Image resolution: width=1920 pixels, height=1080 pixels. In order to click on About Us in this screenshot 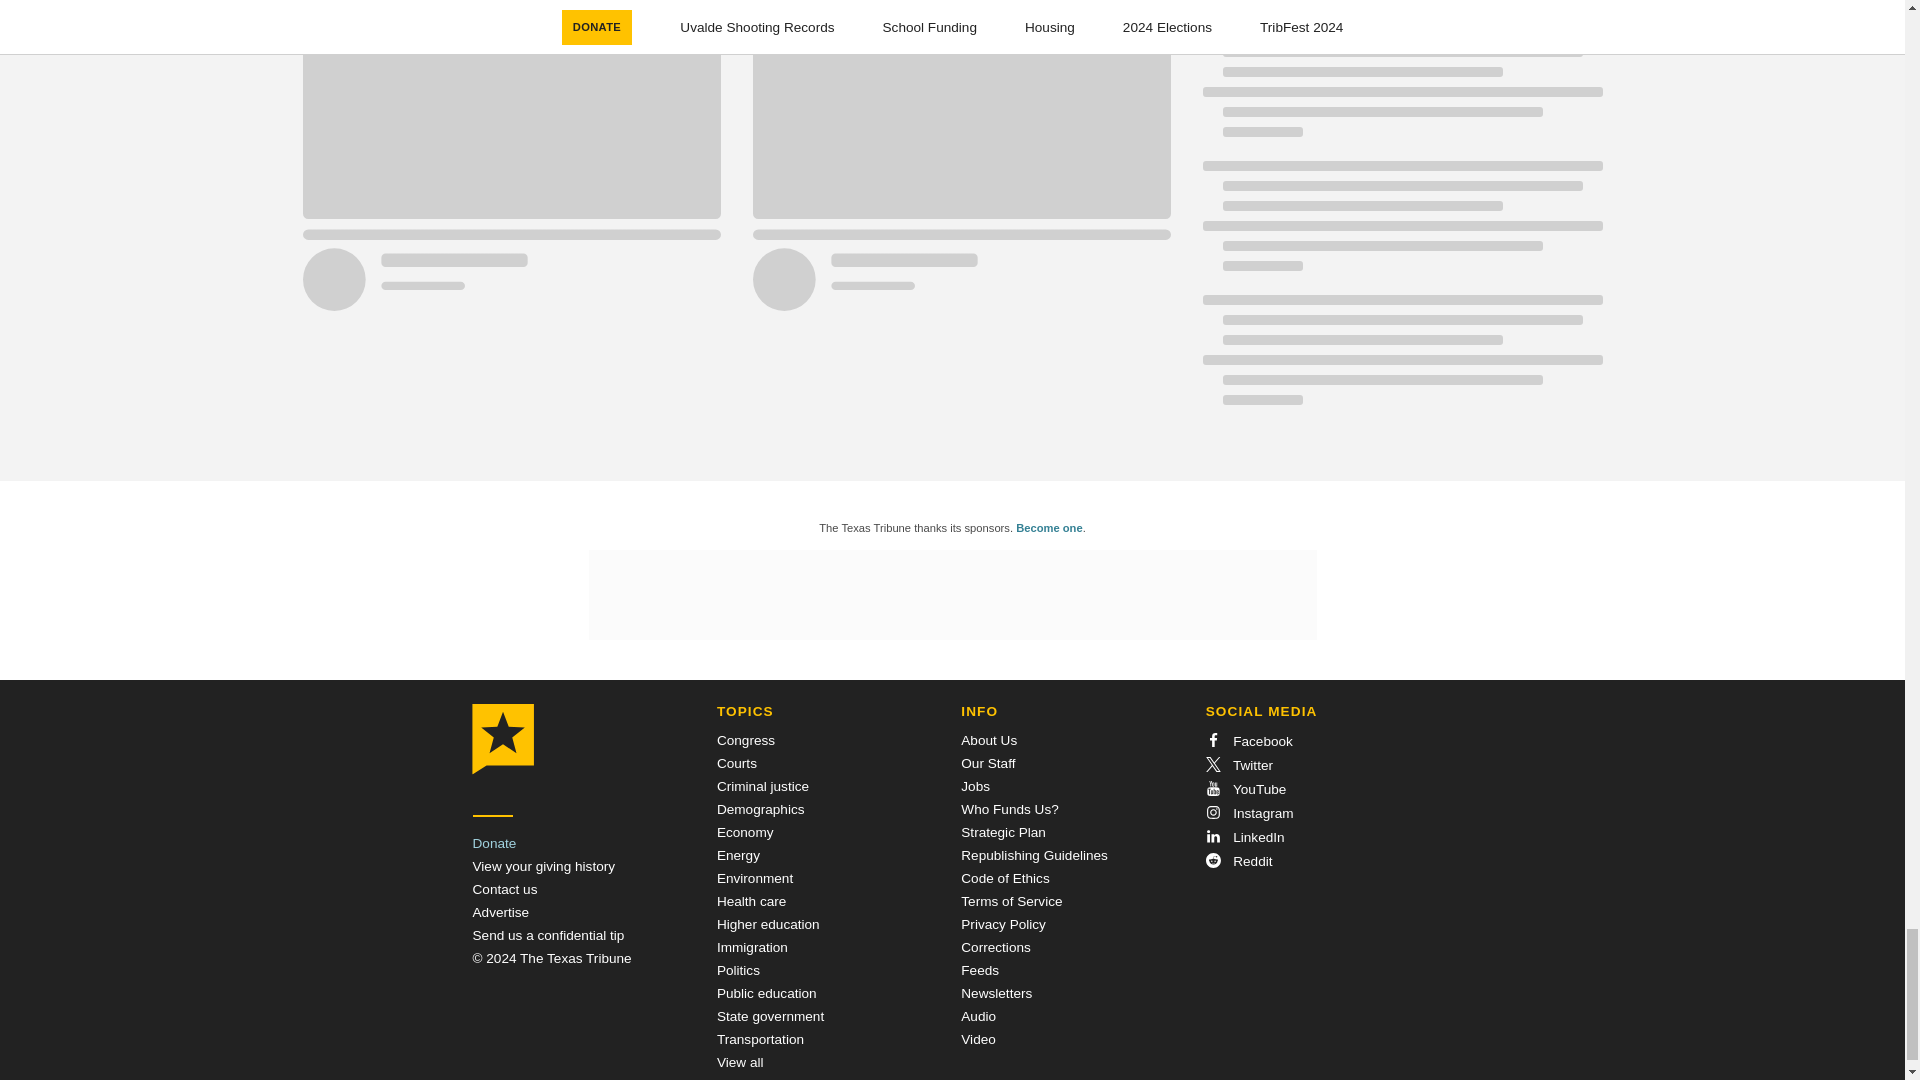, I will do `click(989, 740)`.